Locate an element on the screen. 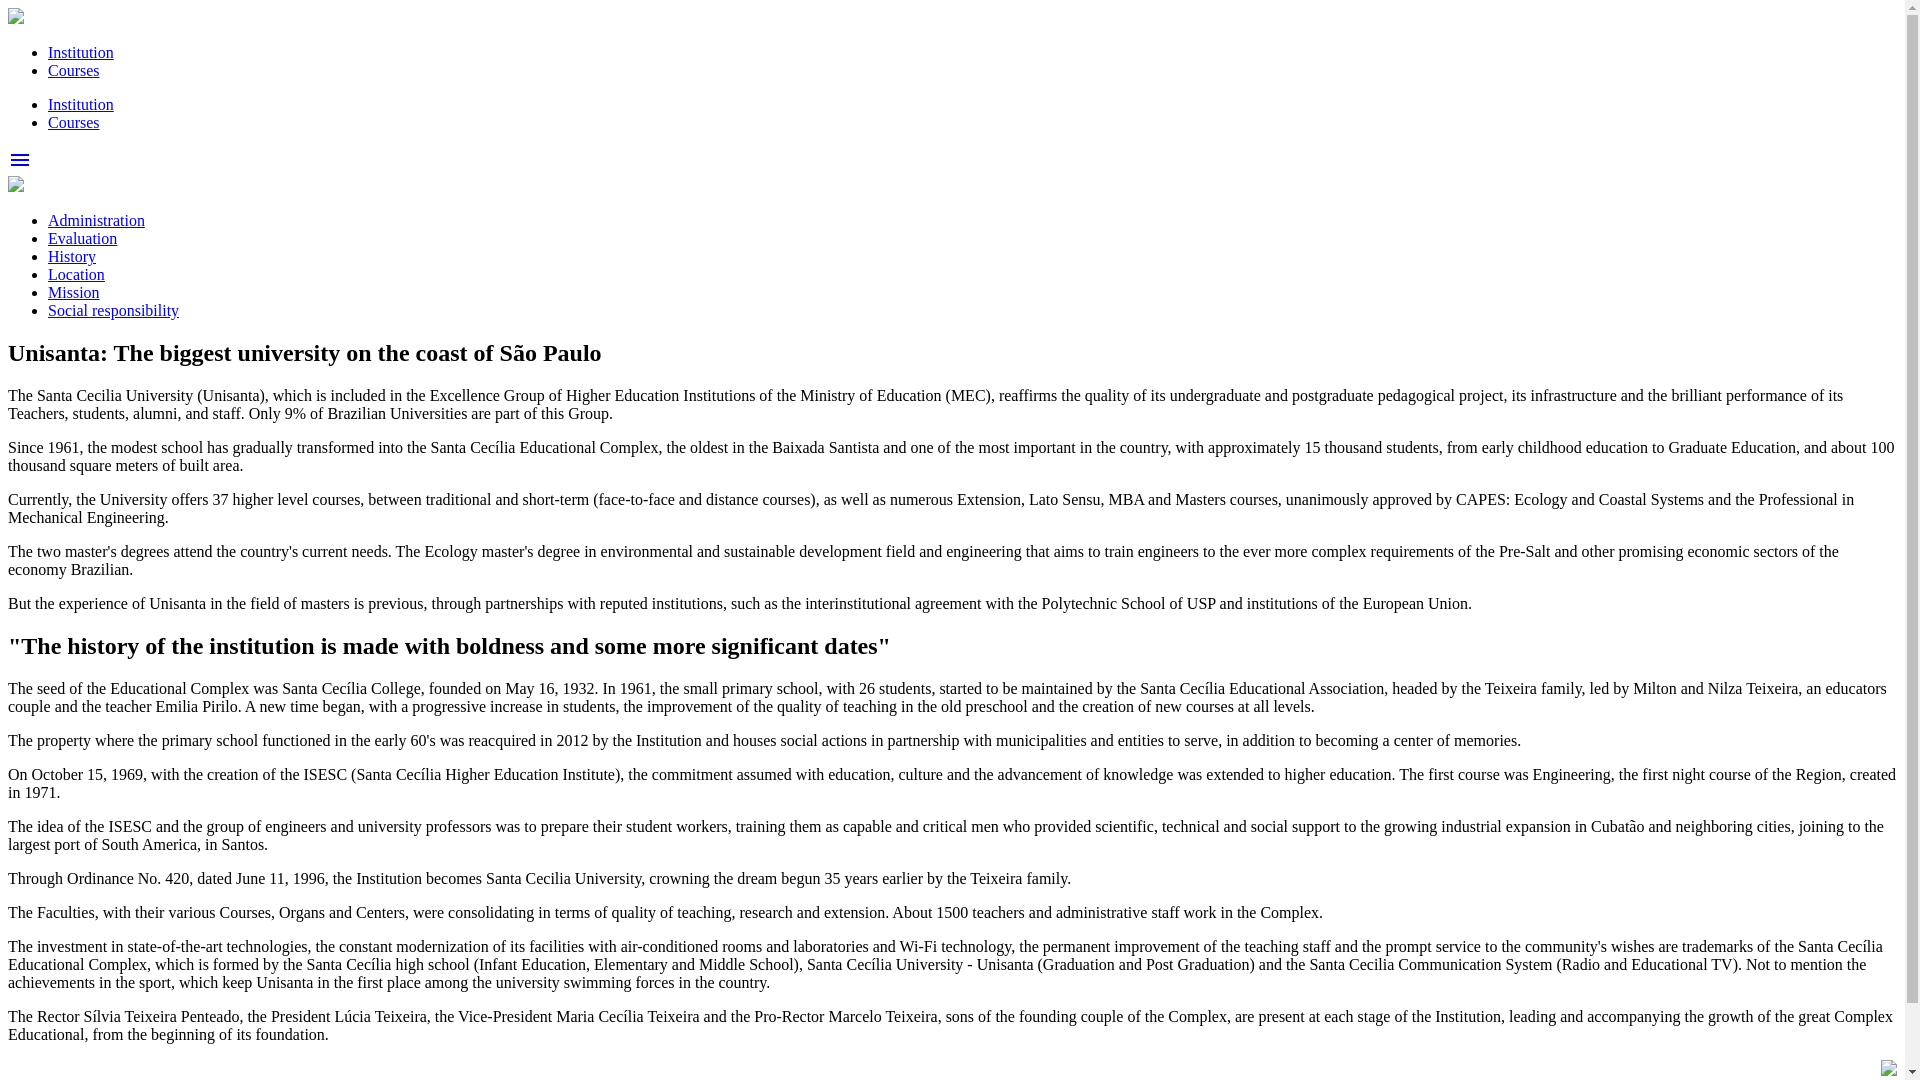  Courses is located at coordinates (74, 122).